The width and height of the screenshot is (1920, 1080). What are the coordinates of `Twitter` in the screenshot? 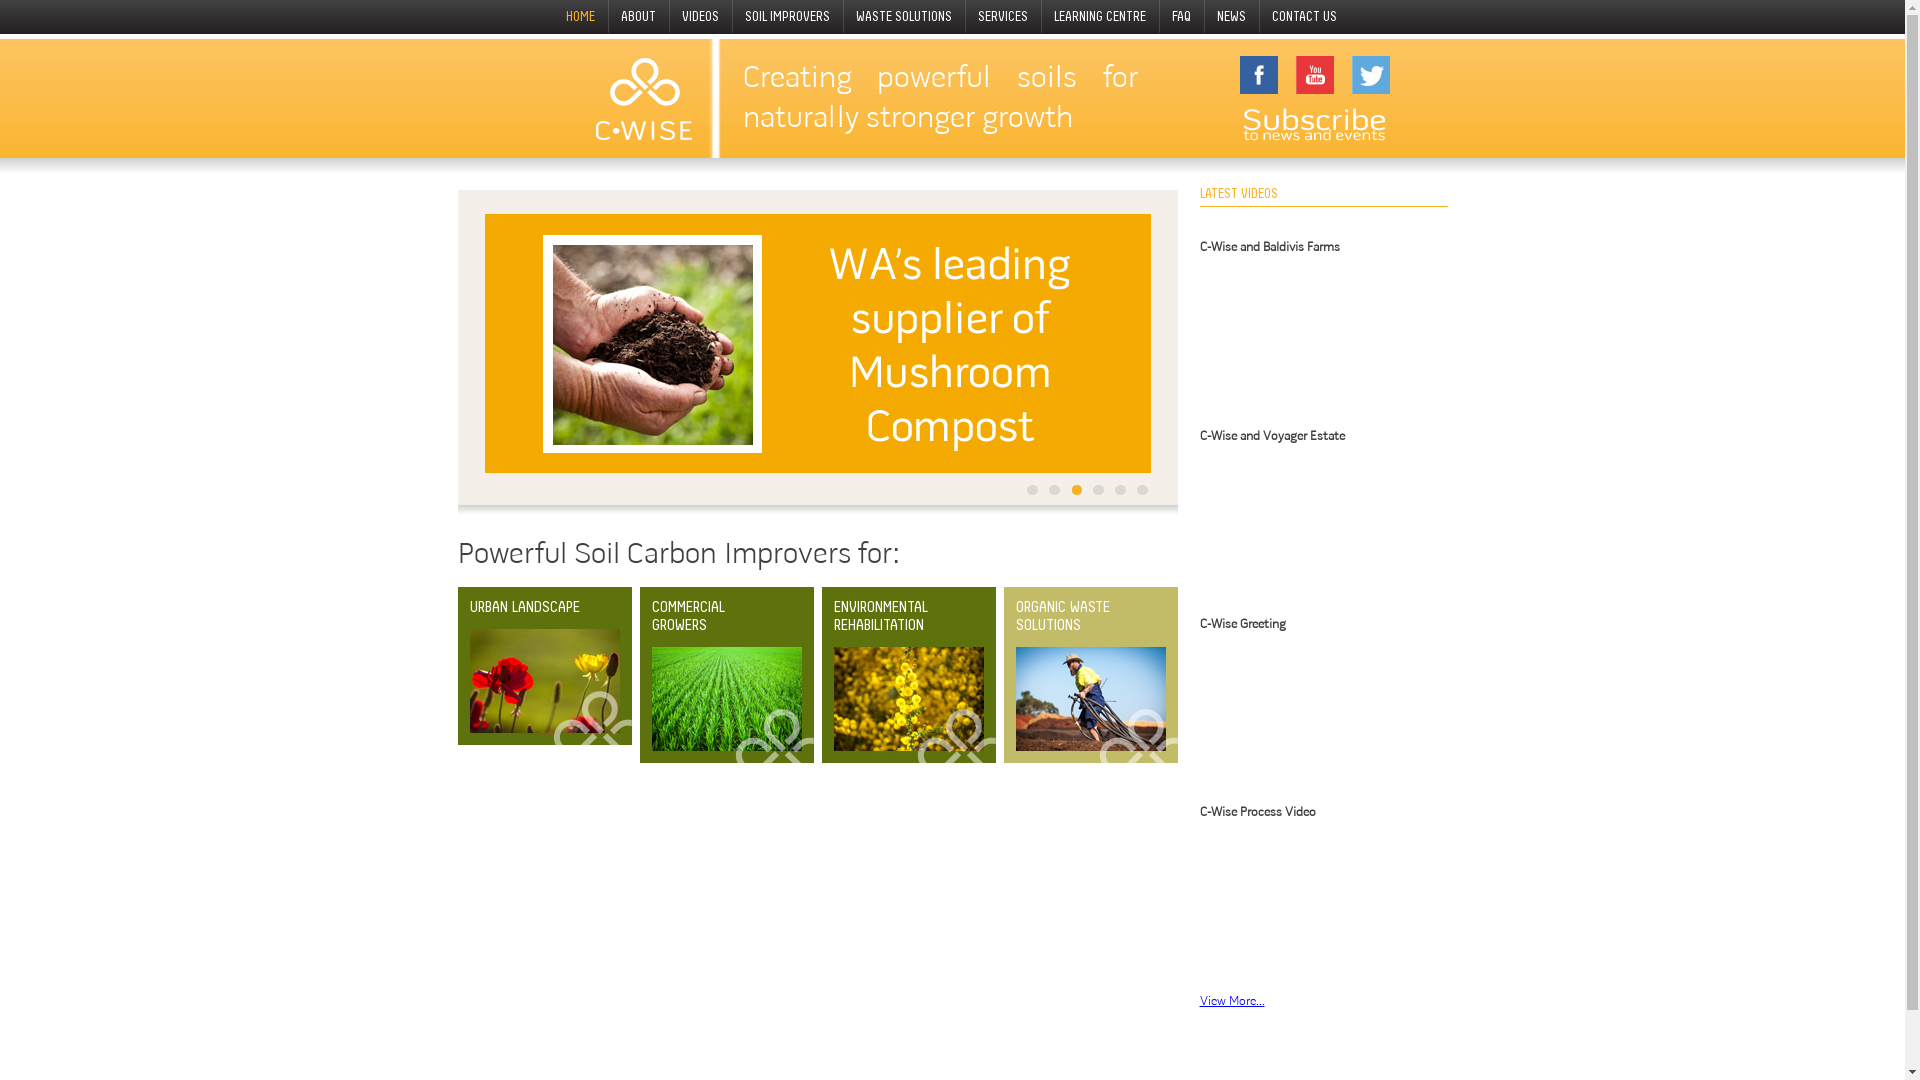 It's located at (1371, 75).